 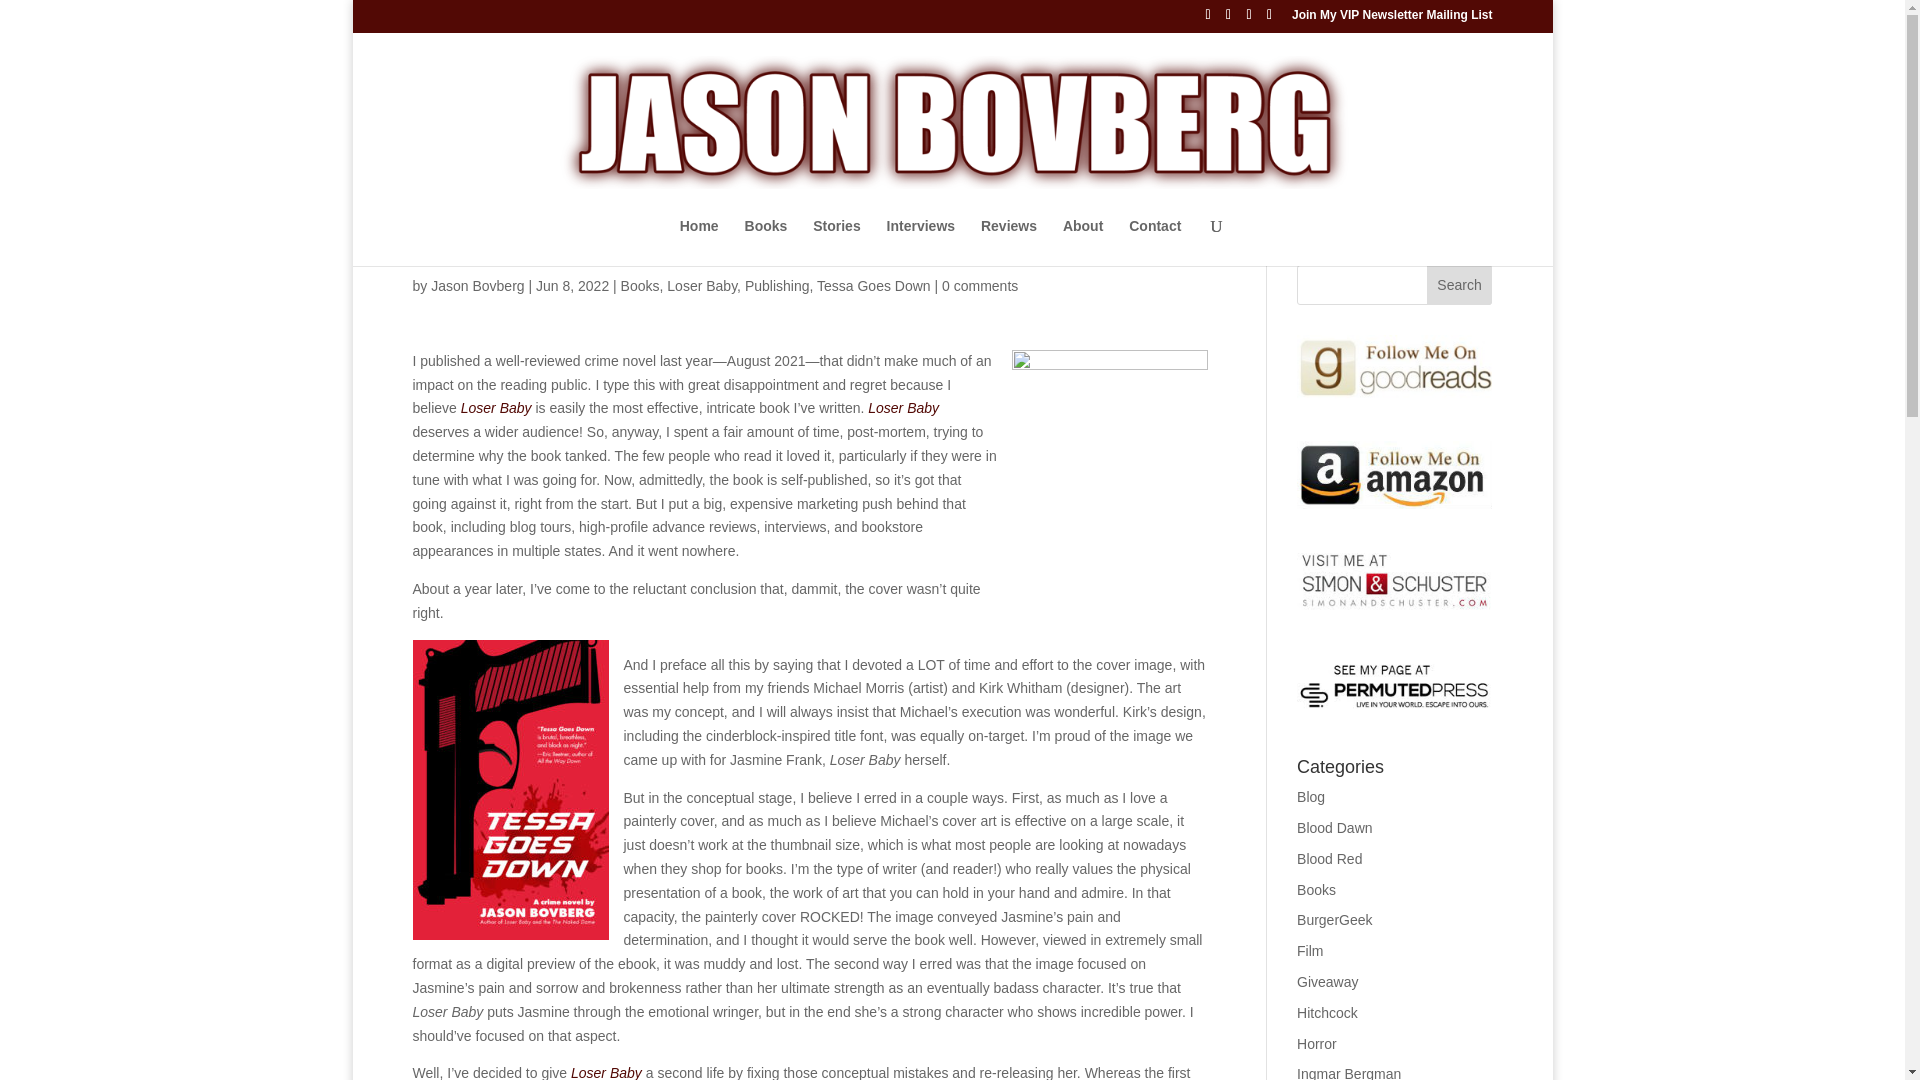 What do you see at coordinates (606, 1072) in the screenshot?
I see `Loser Baby` at bounding box center [606, 1072].